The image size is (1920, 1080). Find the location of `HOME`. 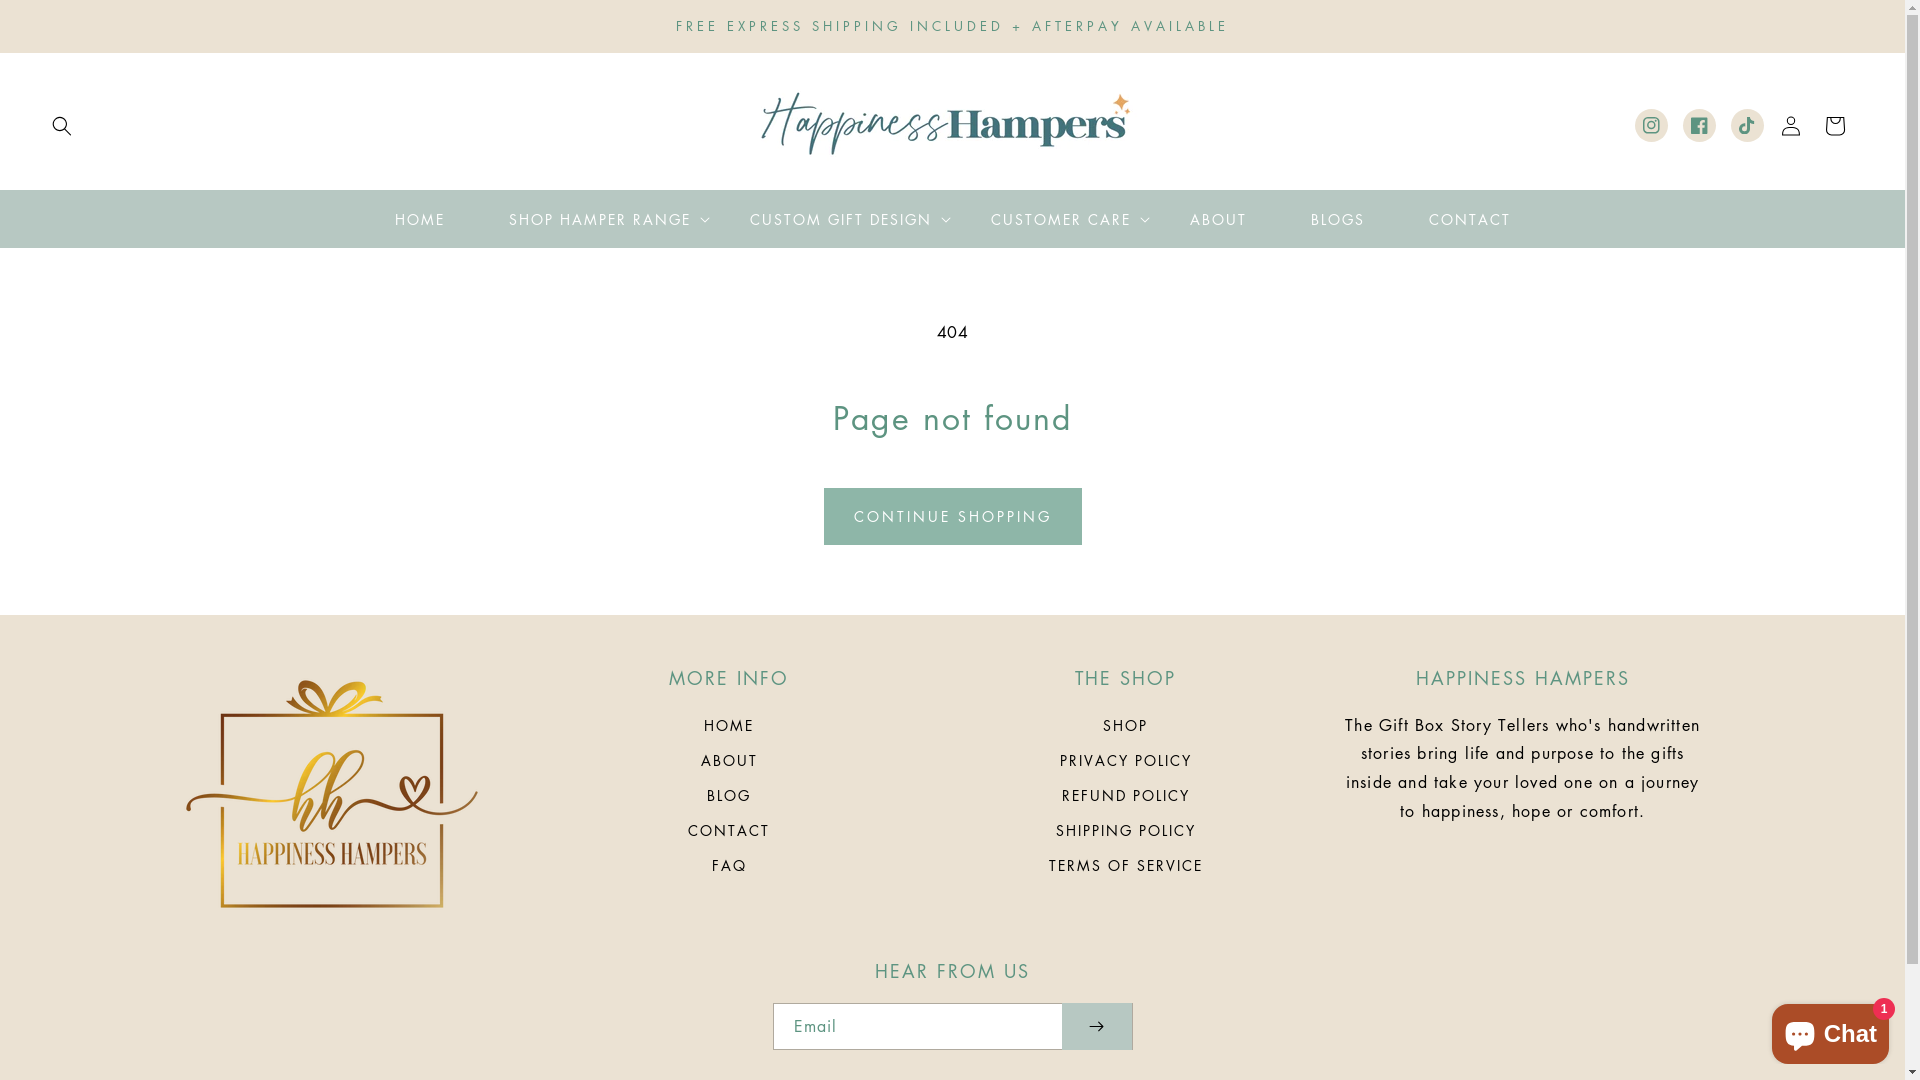

HOME is located at coordinates (419, 219).